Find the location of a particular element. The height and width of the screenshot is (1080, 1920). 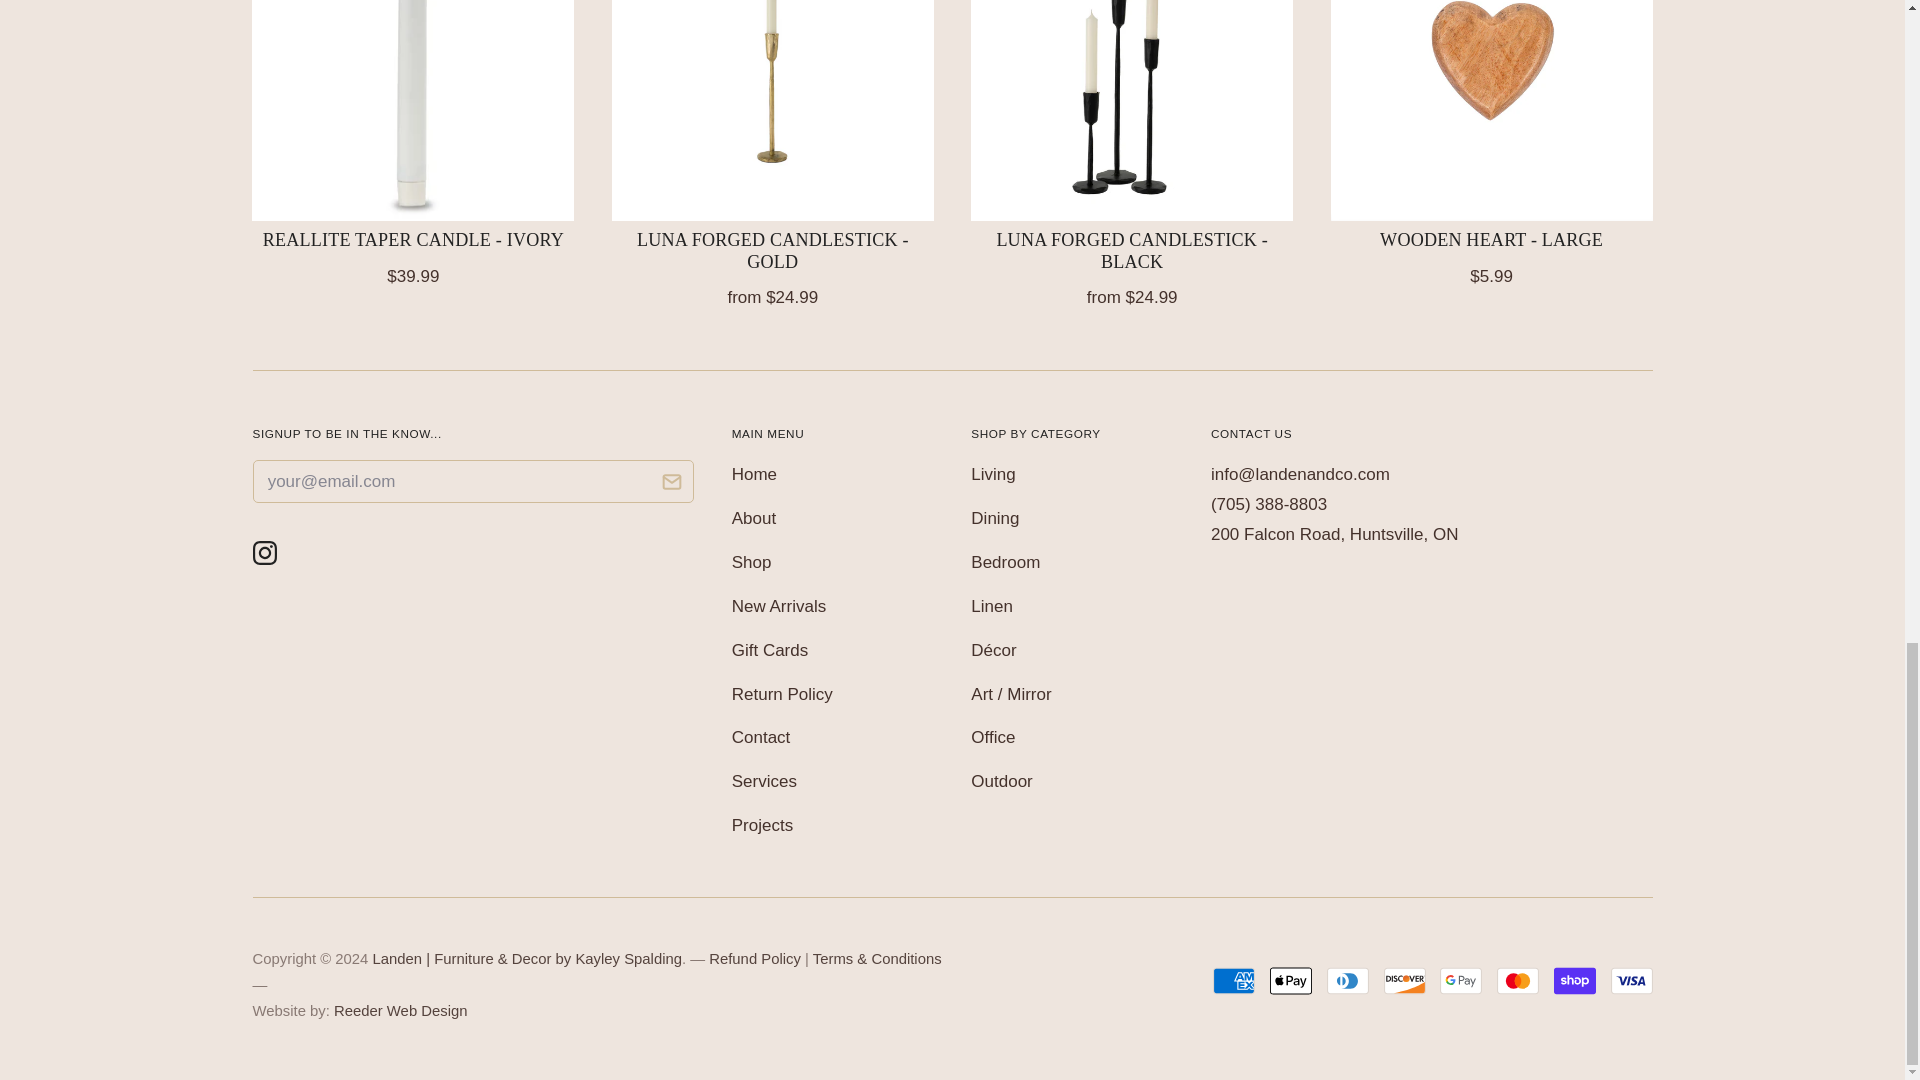

Visa is located at coordinates (1630, 981).